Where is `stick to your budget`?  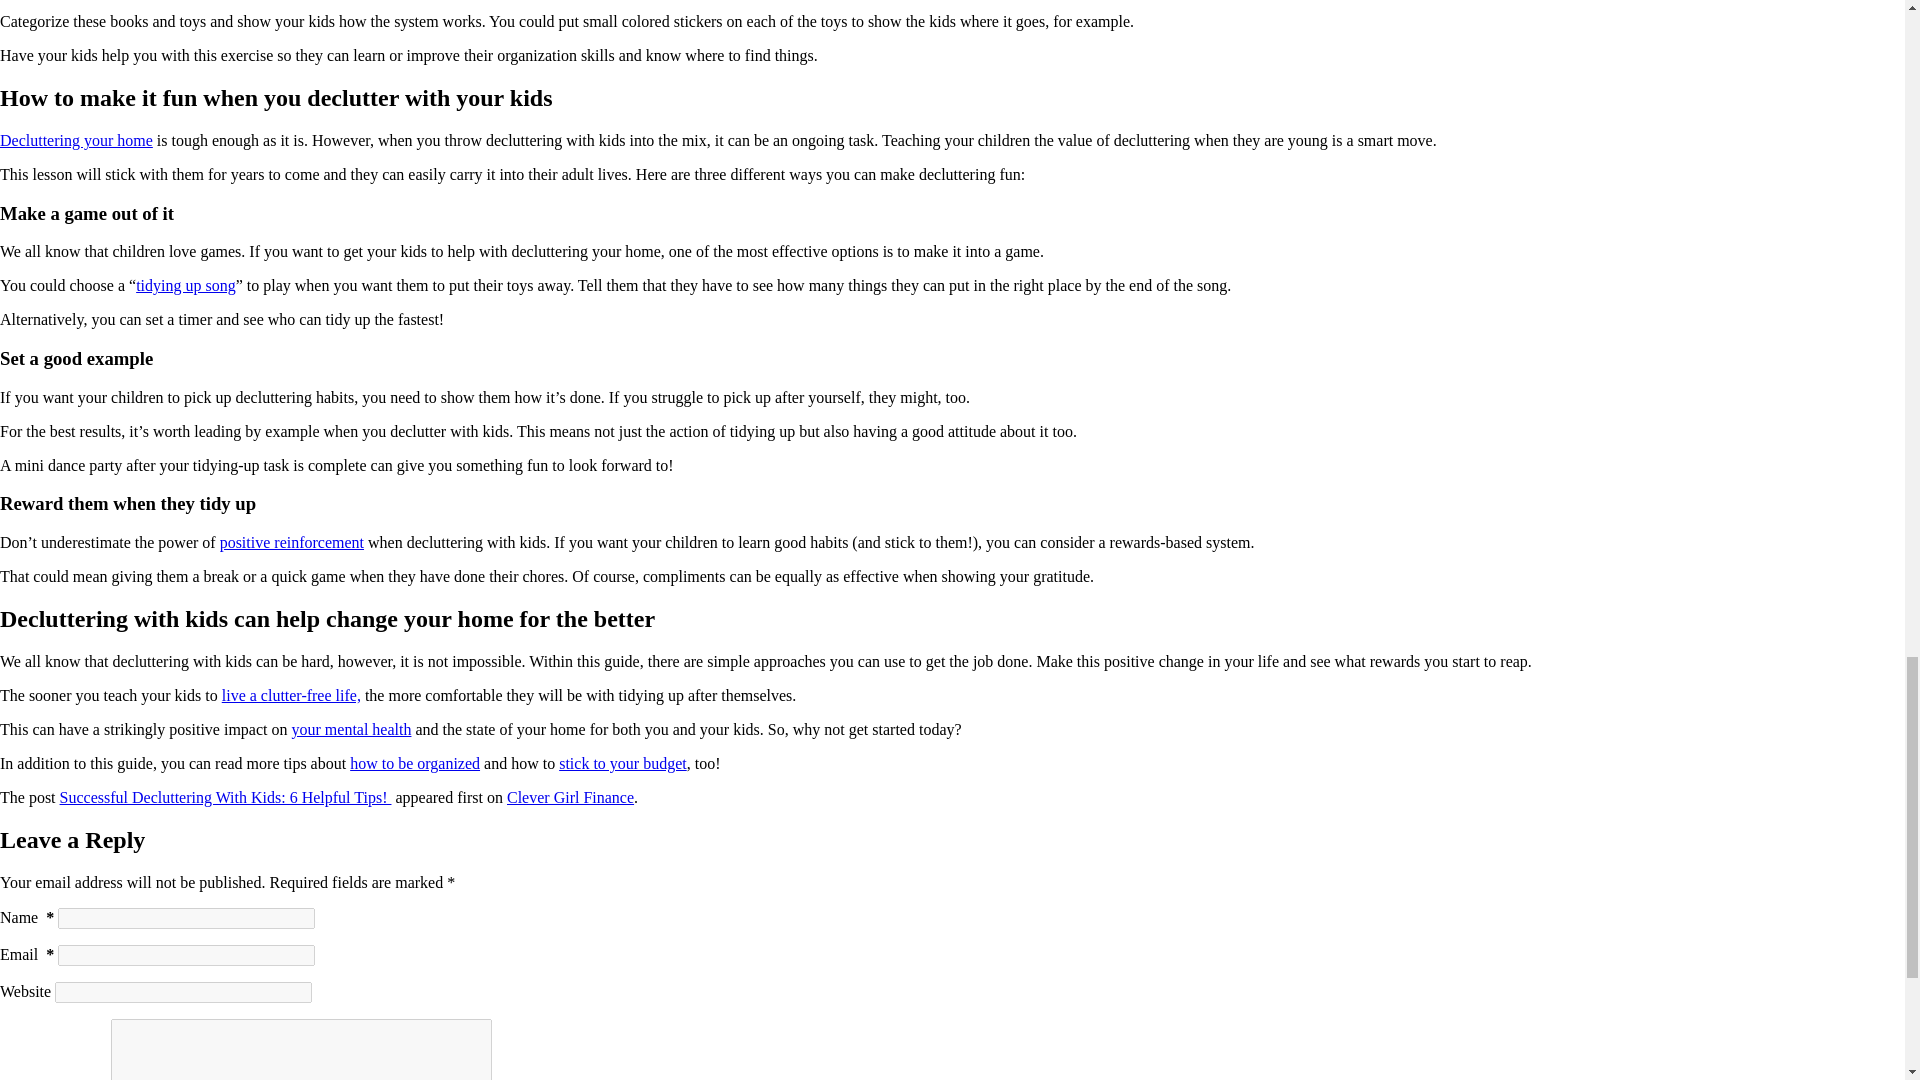
stick to your budget is located at coordinates (622, 763).